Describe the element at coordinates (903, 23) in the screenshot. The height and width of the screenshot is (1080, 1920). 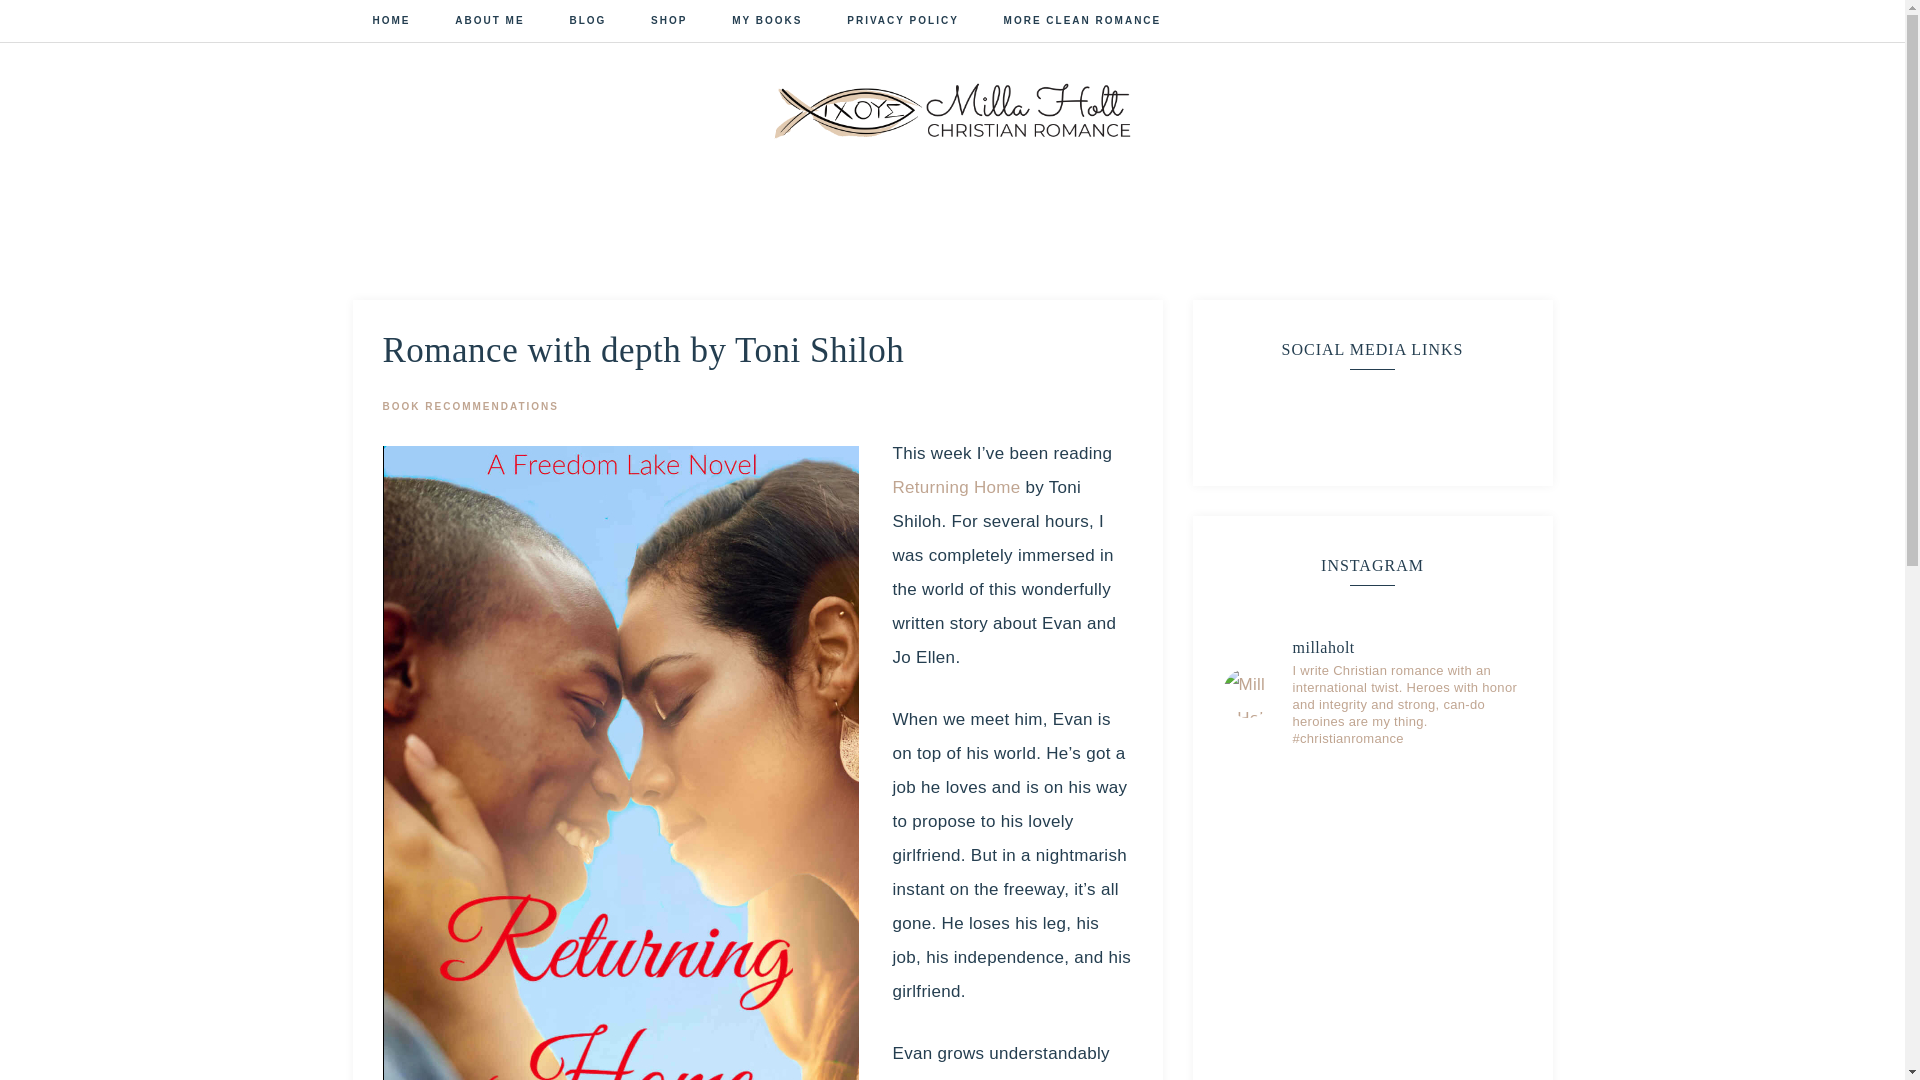
I see `PRIVACY POLICY` at that location.